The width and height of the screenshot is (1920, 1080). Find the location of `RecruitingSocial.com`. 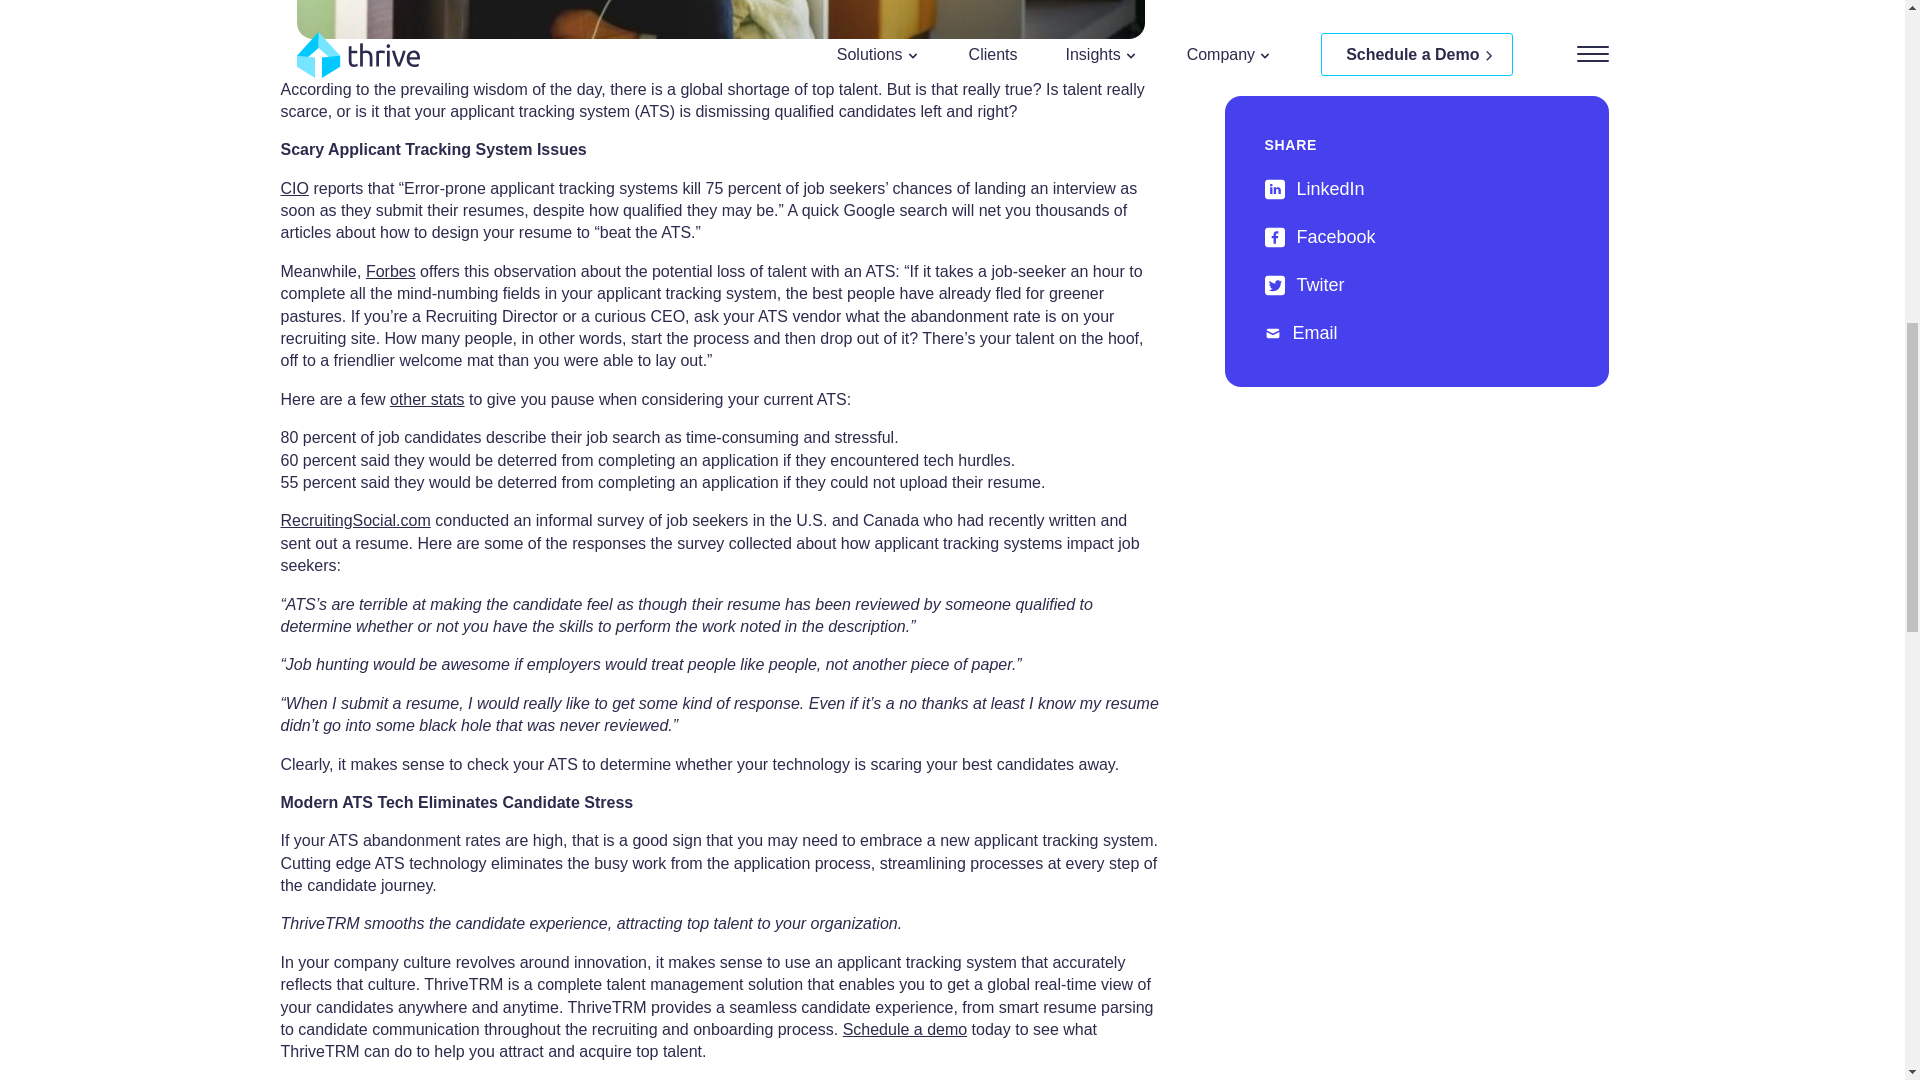

RecruitingSocial.com is located at coordinates (355, 520).